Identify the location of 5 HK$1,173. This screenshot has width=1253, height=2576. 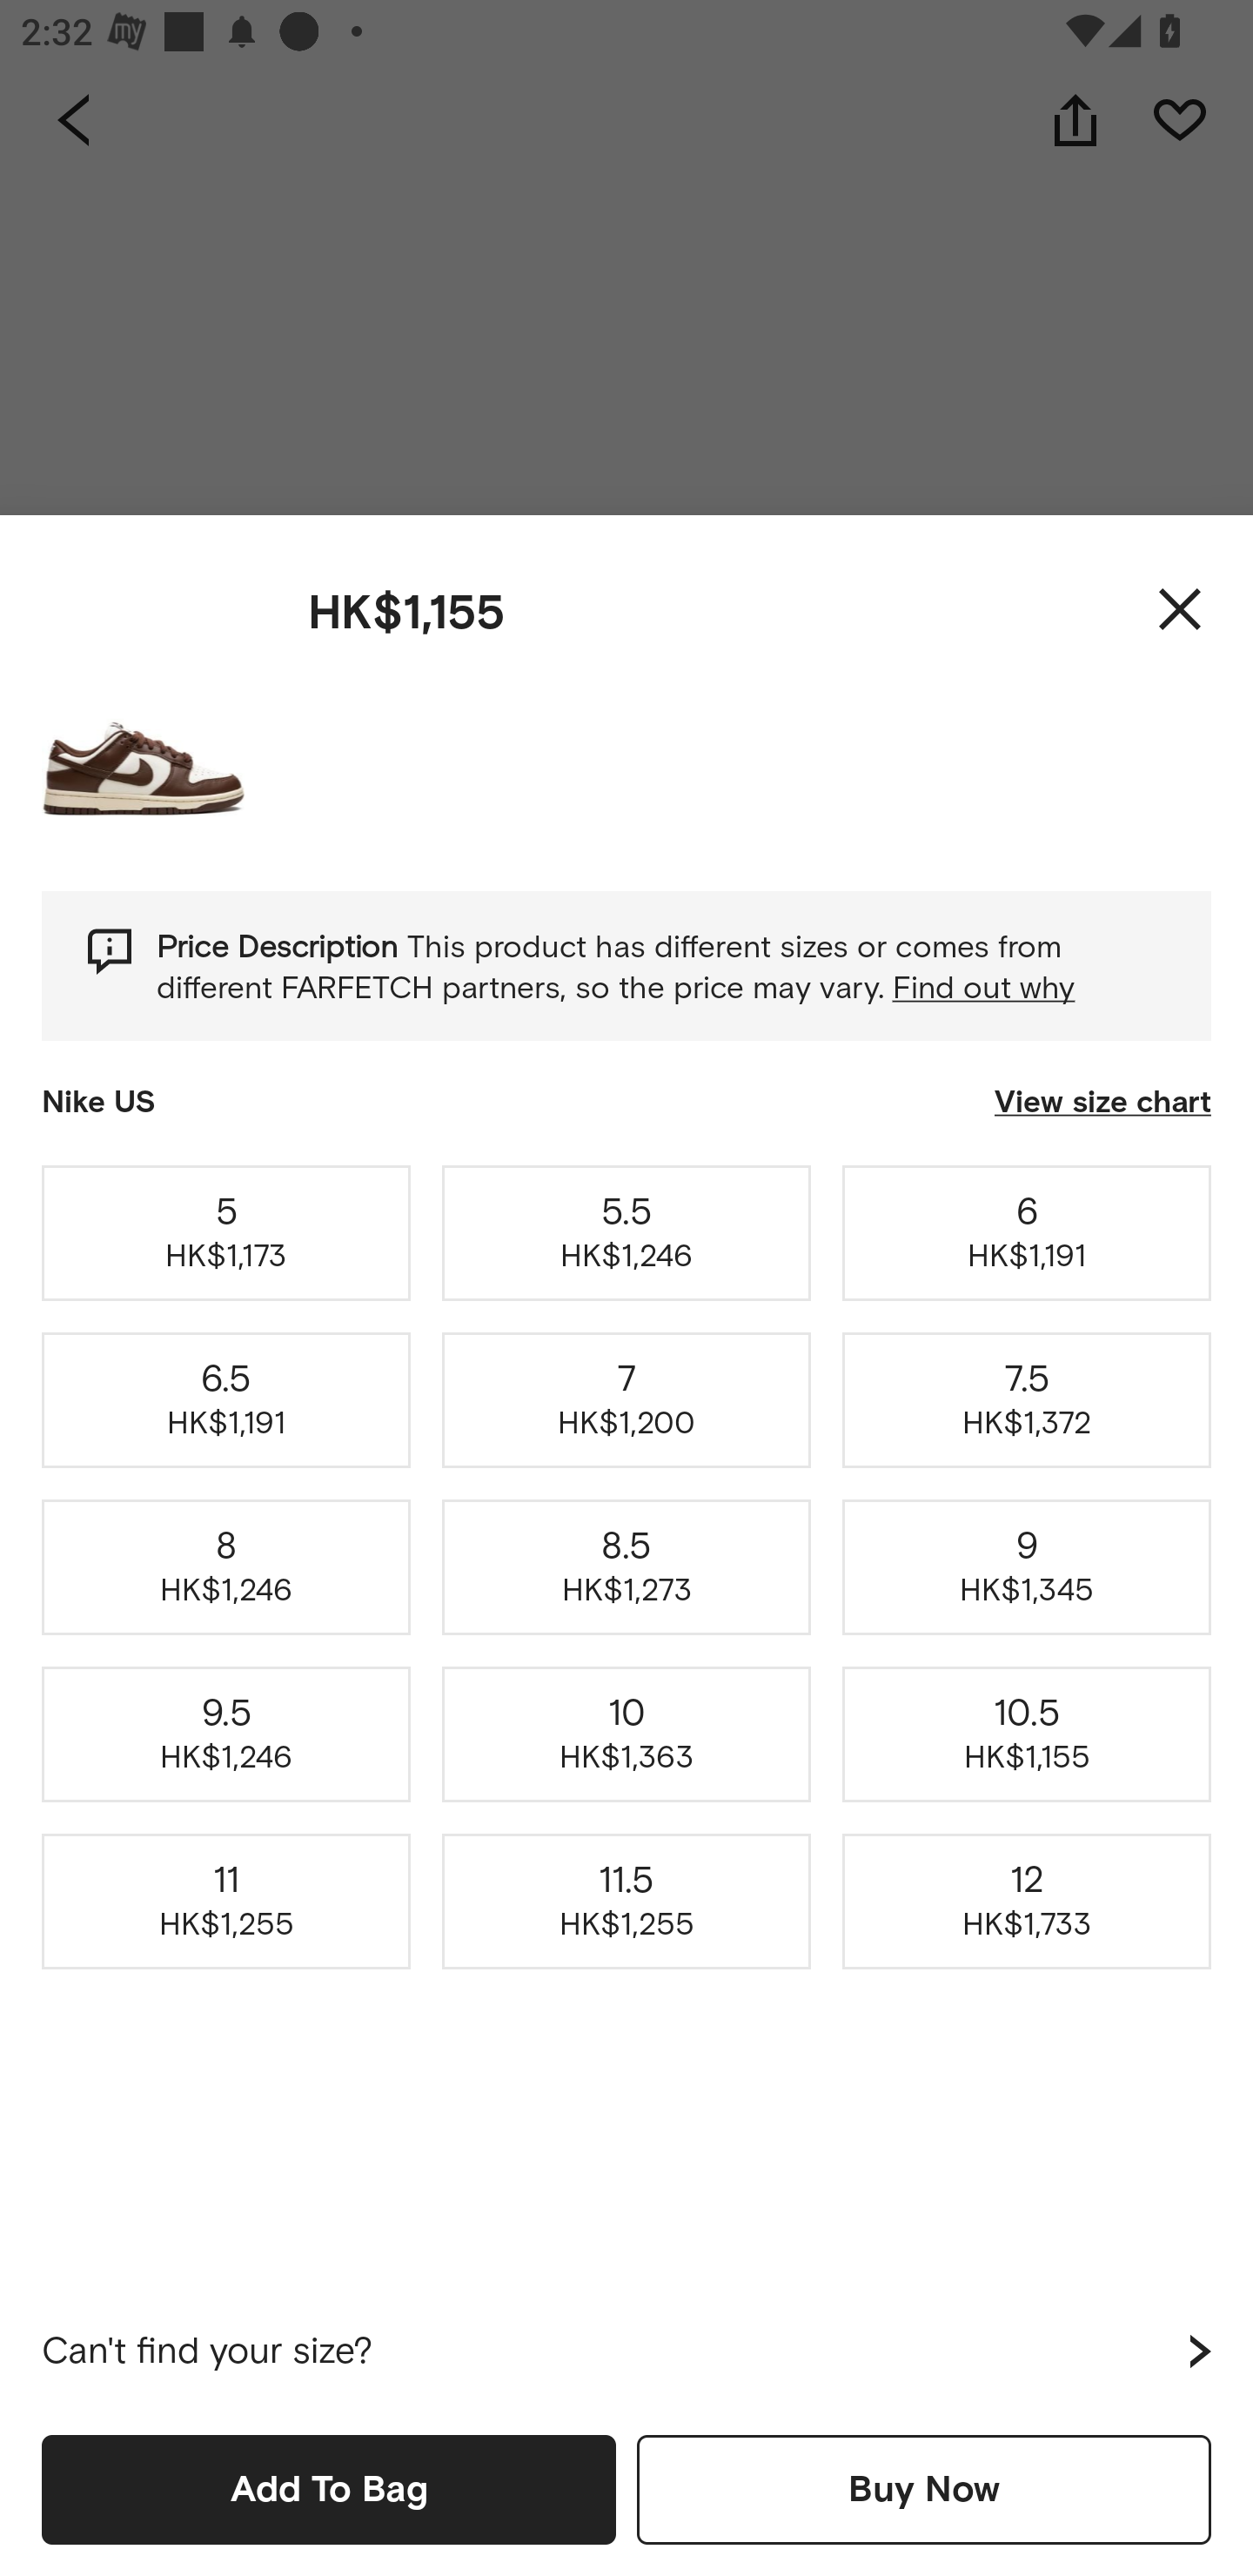
(226, 1232).